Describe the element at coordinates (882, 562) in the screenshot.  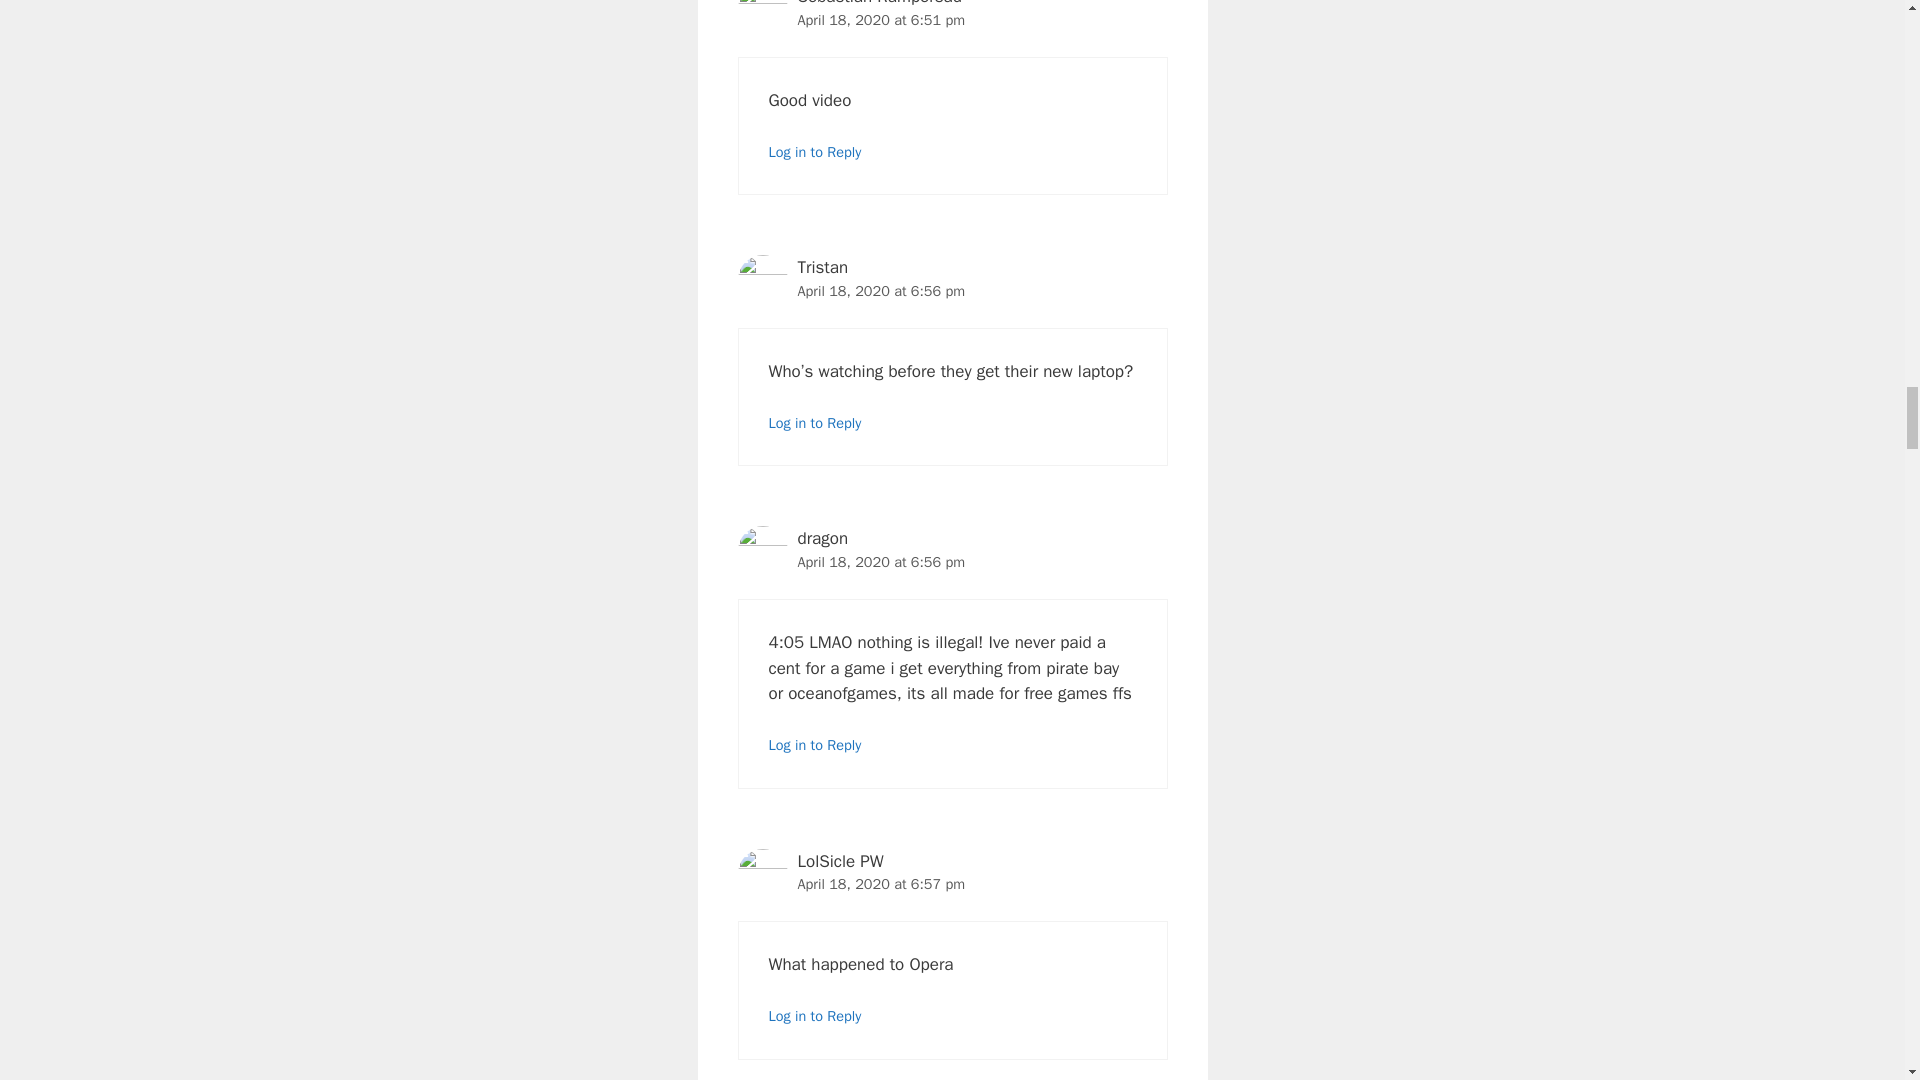
I see `April 18, 2020 at 6:56 pm` at that location.